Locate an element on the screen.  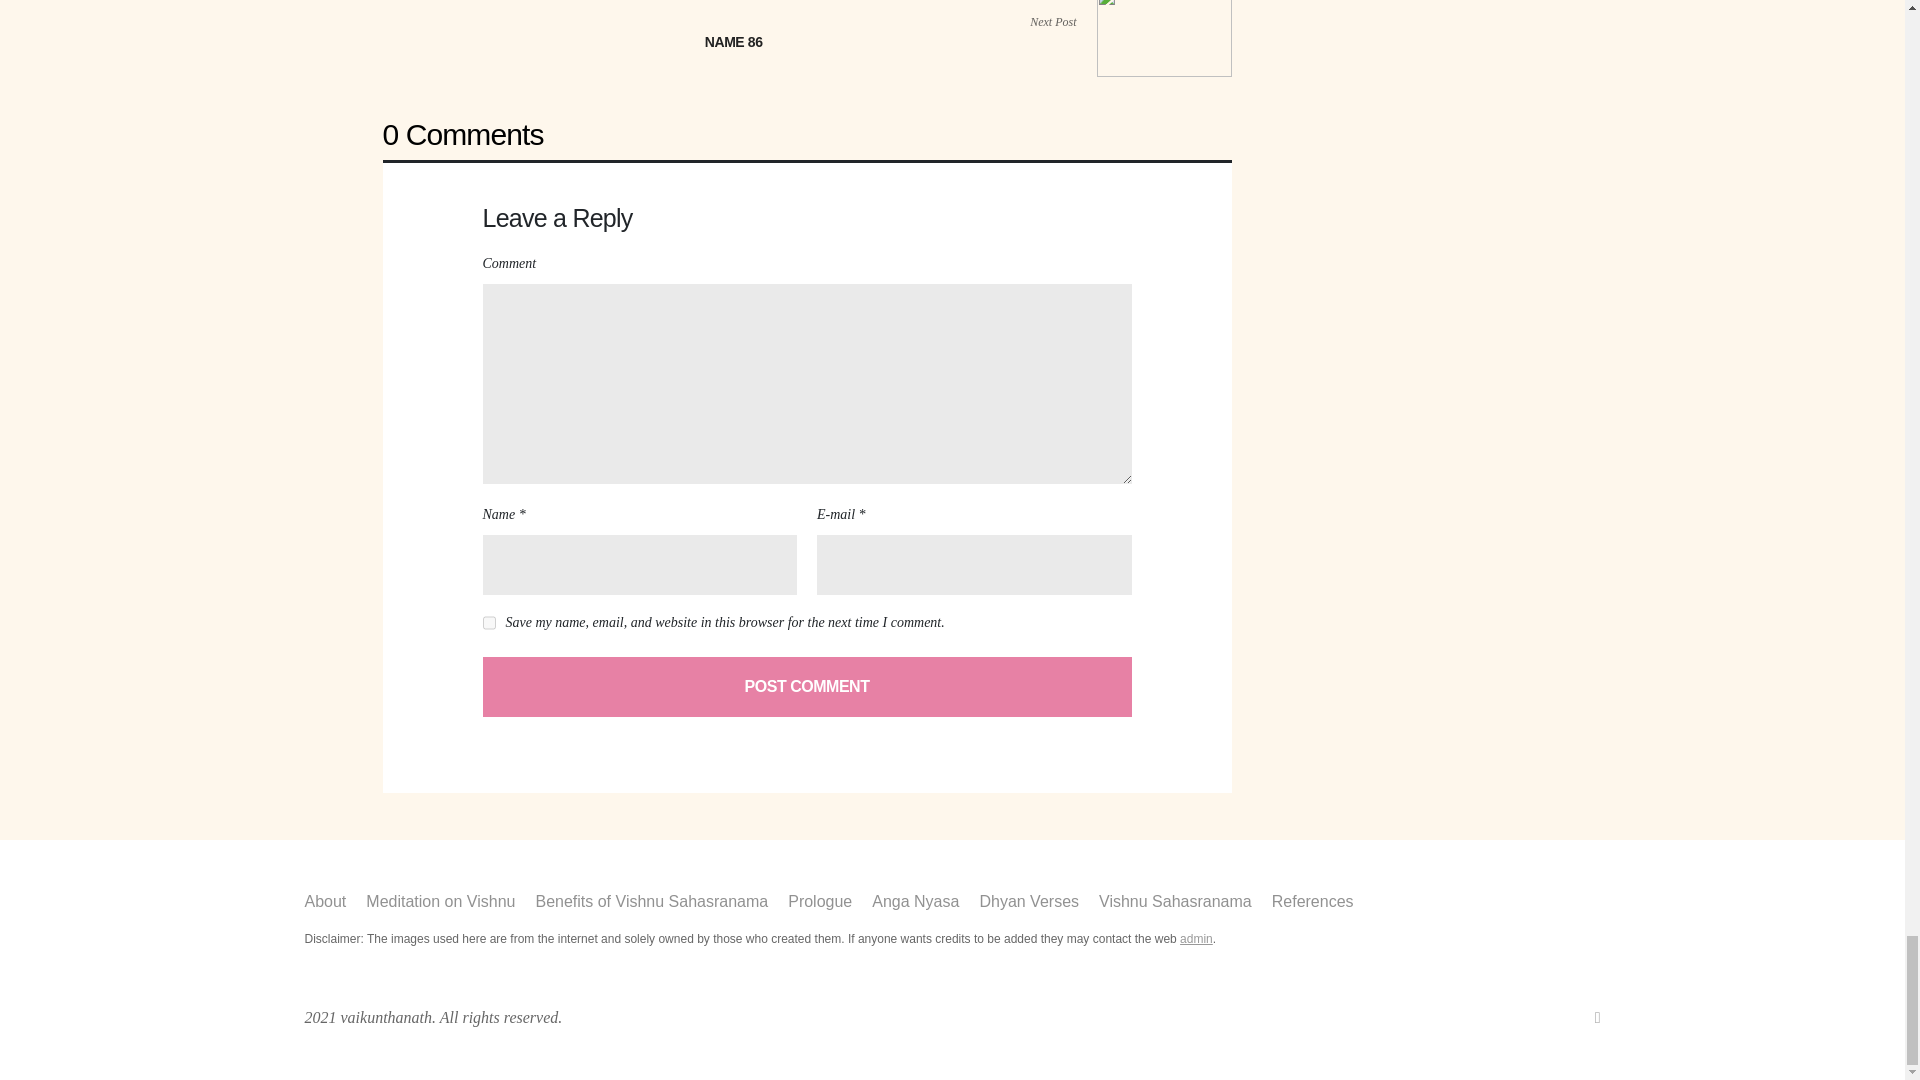
Post Comment is located at coordinates (806, 686).